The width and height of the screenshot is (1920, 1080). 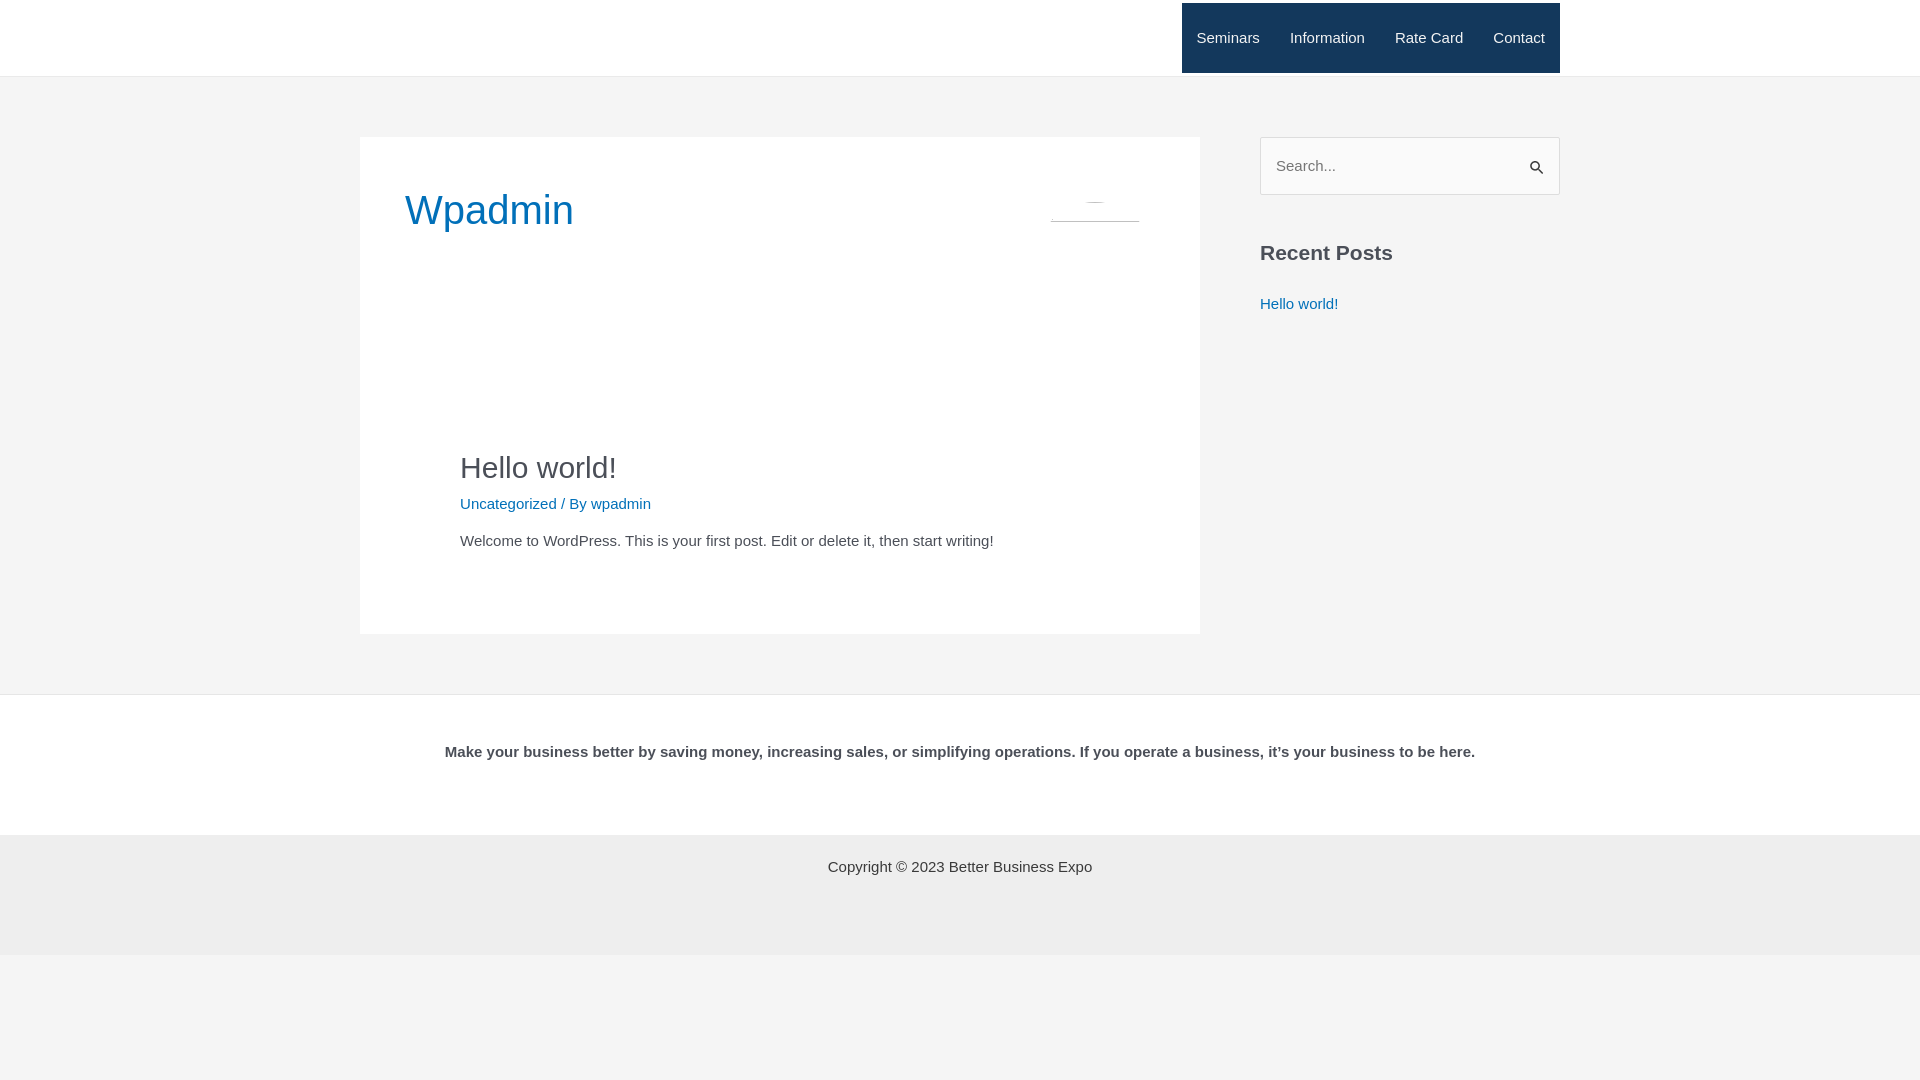 What do you see at coordinates (1328, 38) in the screenshot?
I see `Information` at bounding box center [1328, 38].